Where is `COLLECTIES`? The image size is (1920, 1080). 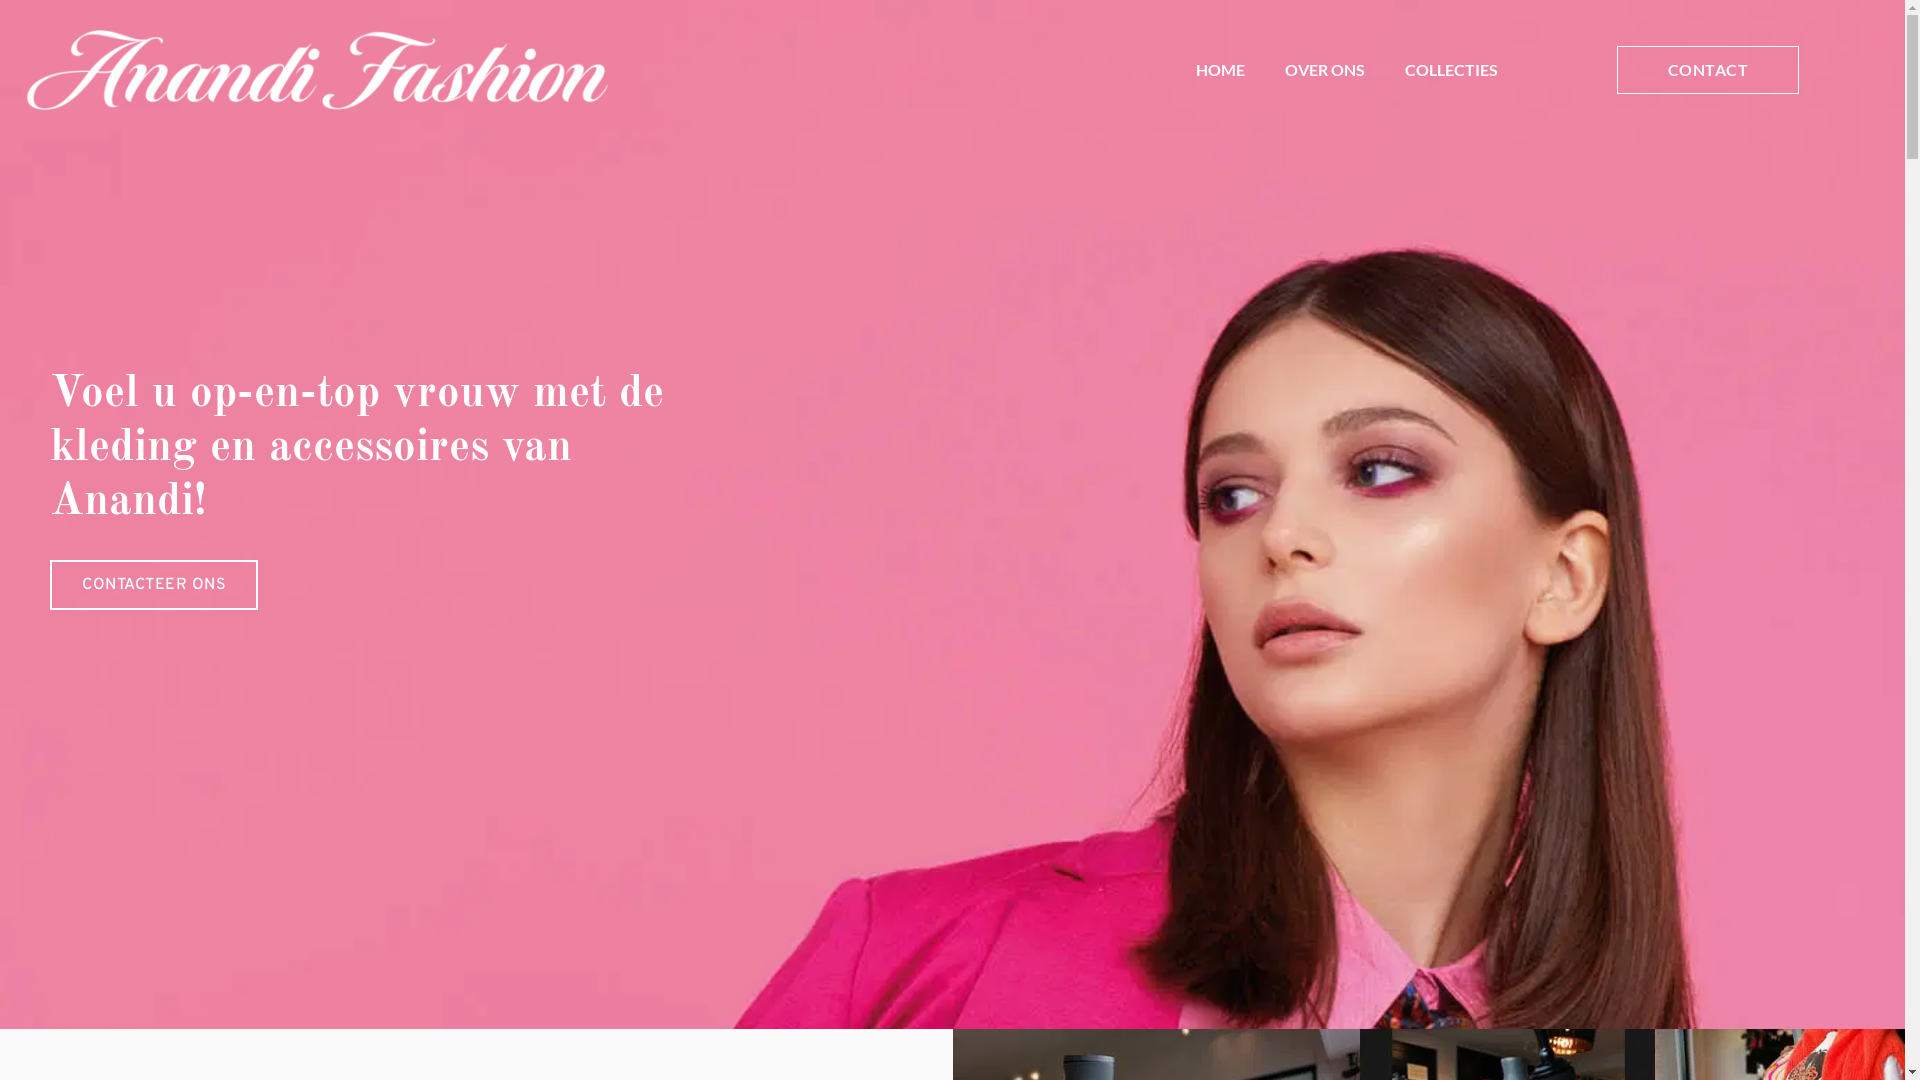
COLLECTIES is located at coordinates (1452, 70).